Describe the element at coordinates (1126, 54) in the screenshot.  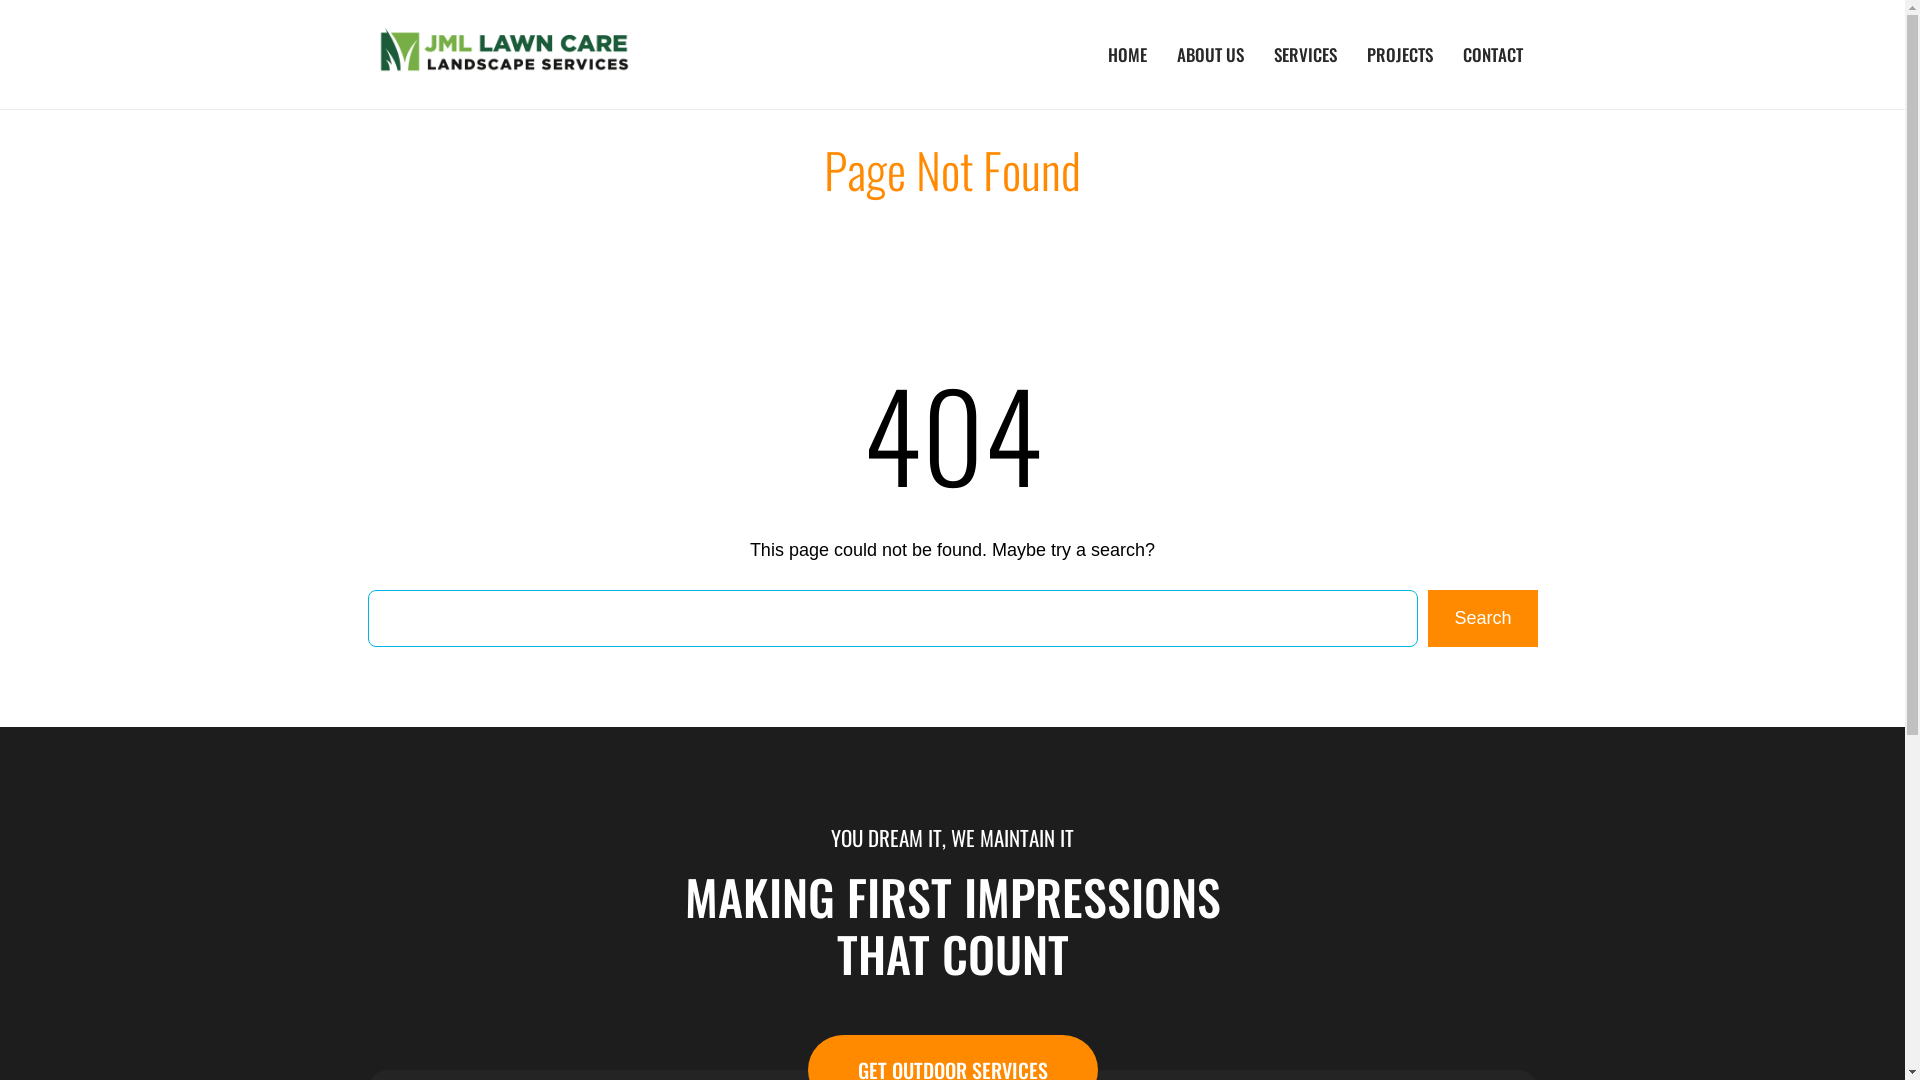
I see `HOME` at that location.